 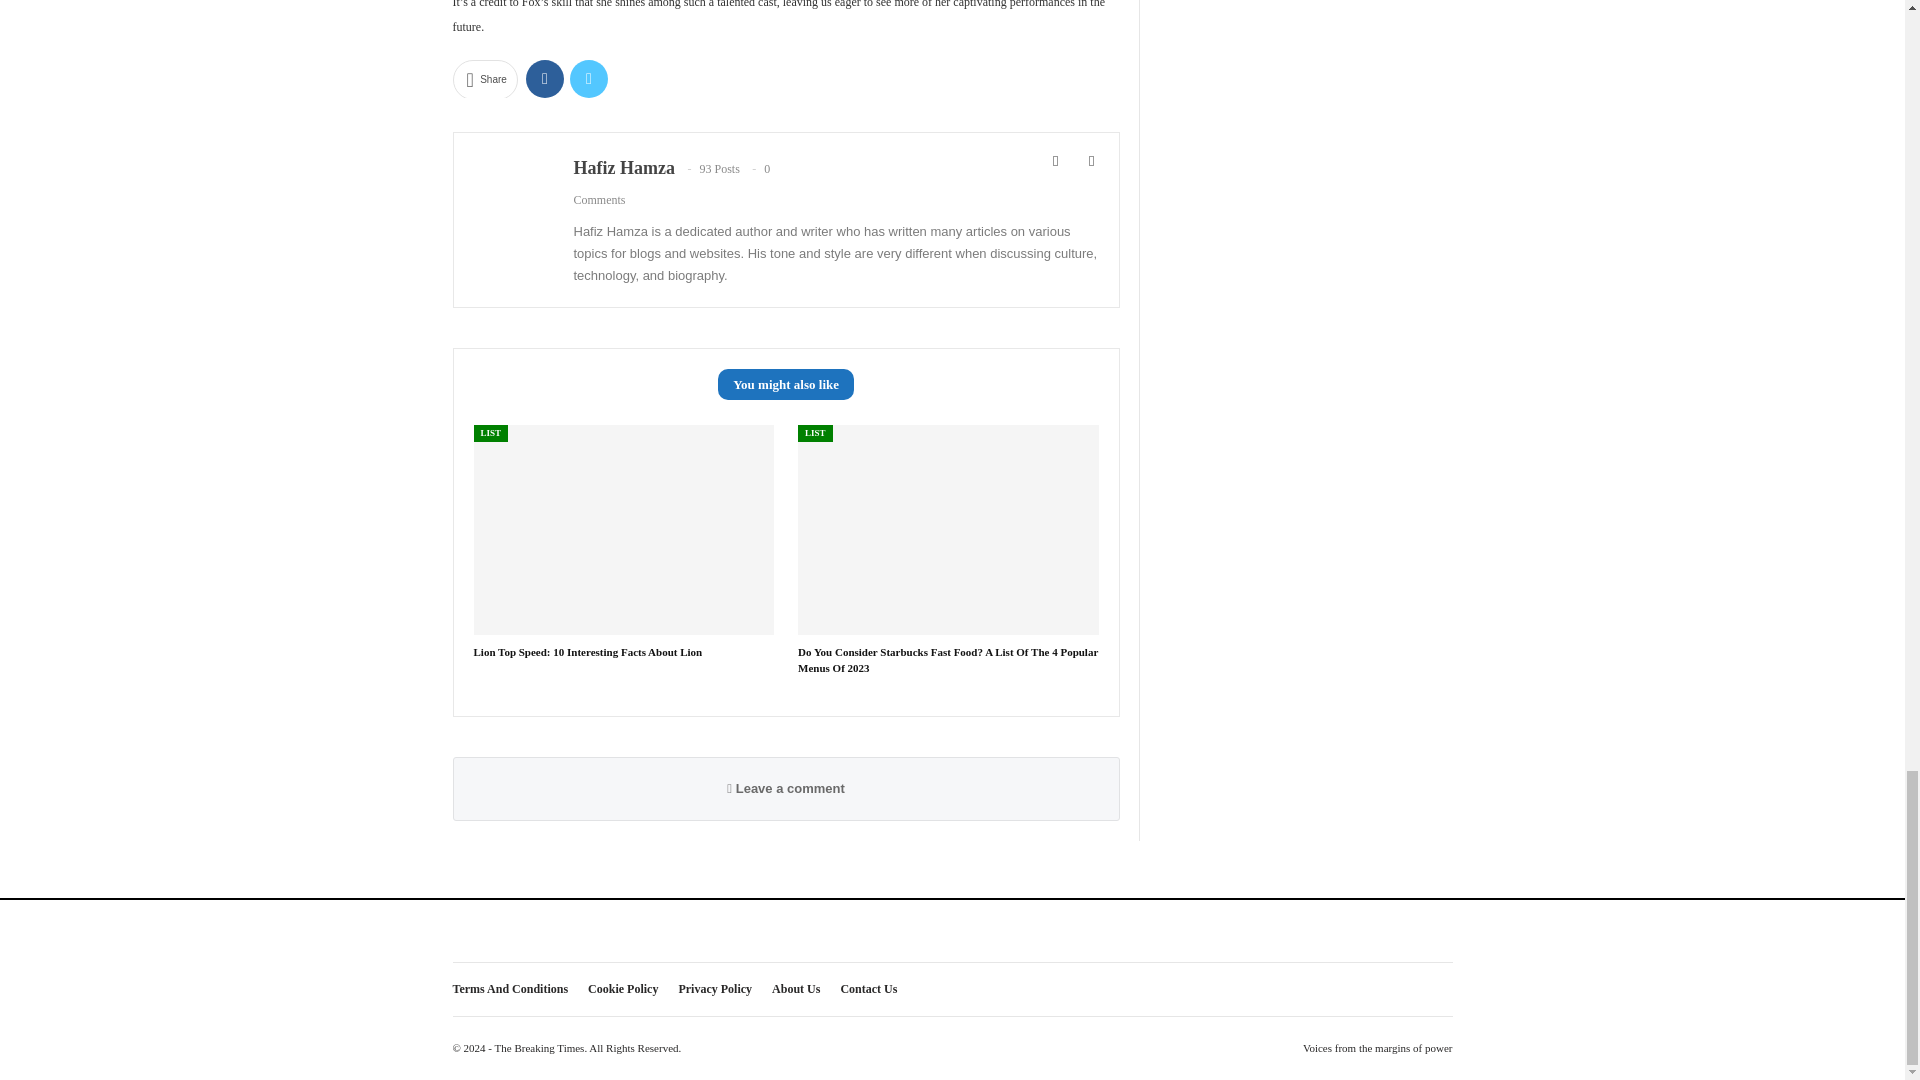 I want to click on Leave a comment, so click(x=786, y=788).